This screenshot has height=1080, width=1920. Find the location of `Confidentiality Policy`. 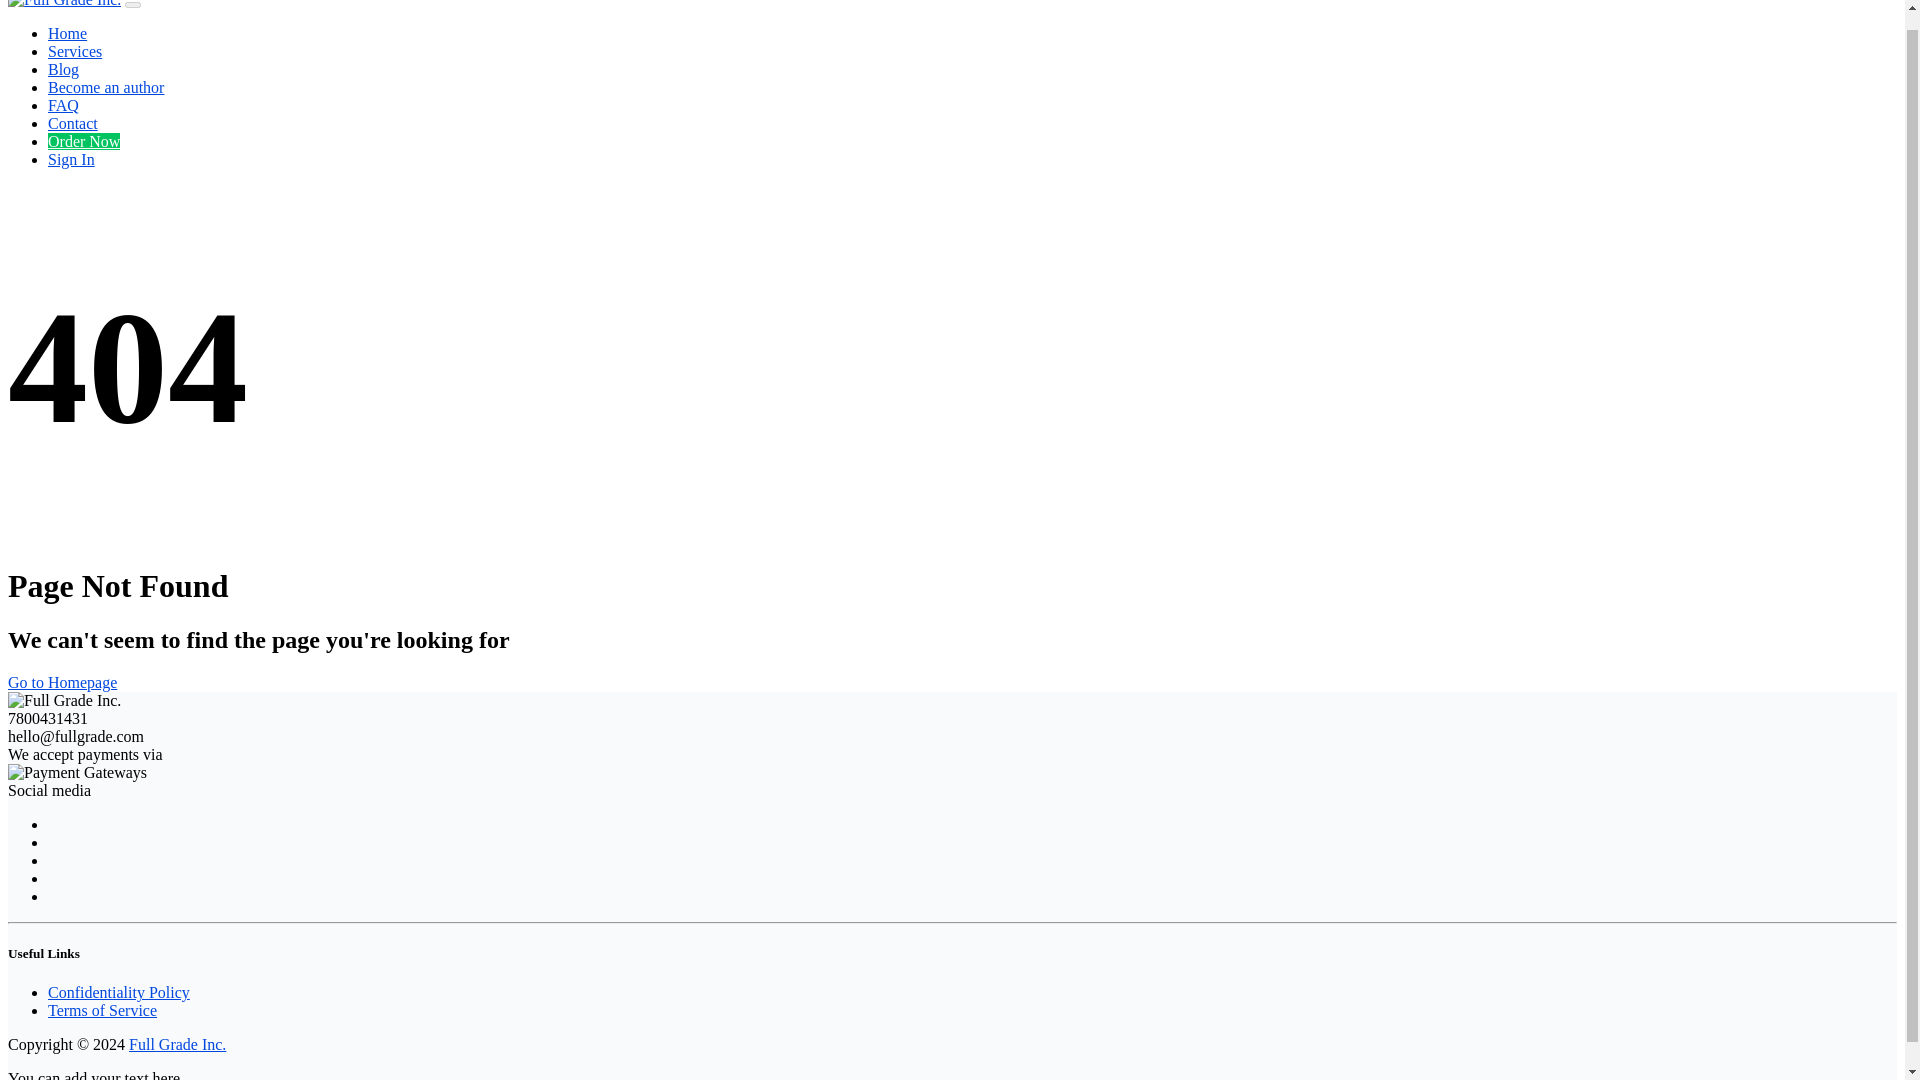

Confidentiality Policy is located at coordinates (119, 992).